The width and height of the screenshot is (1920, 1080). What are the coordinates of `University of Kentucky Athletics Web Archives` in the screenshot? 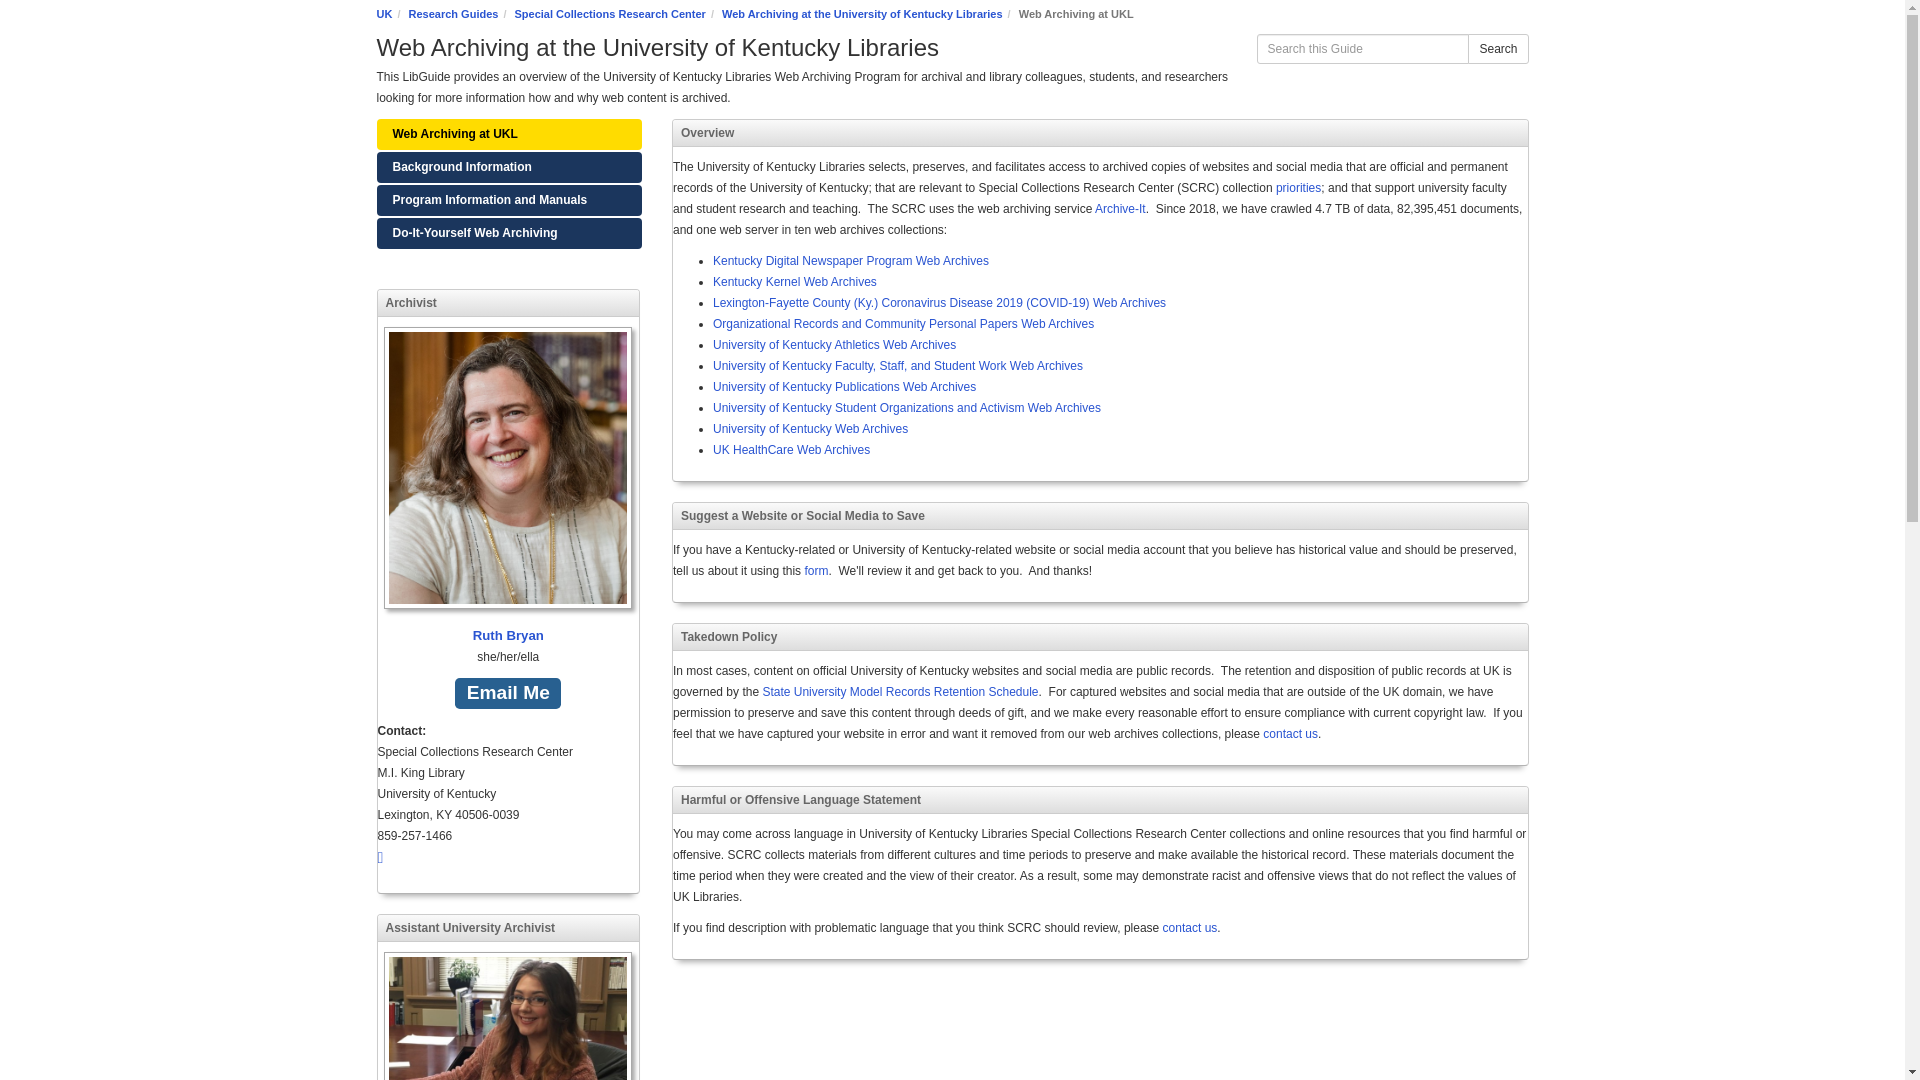 It's located at (834, 345).